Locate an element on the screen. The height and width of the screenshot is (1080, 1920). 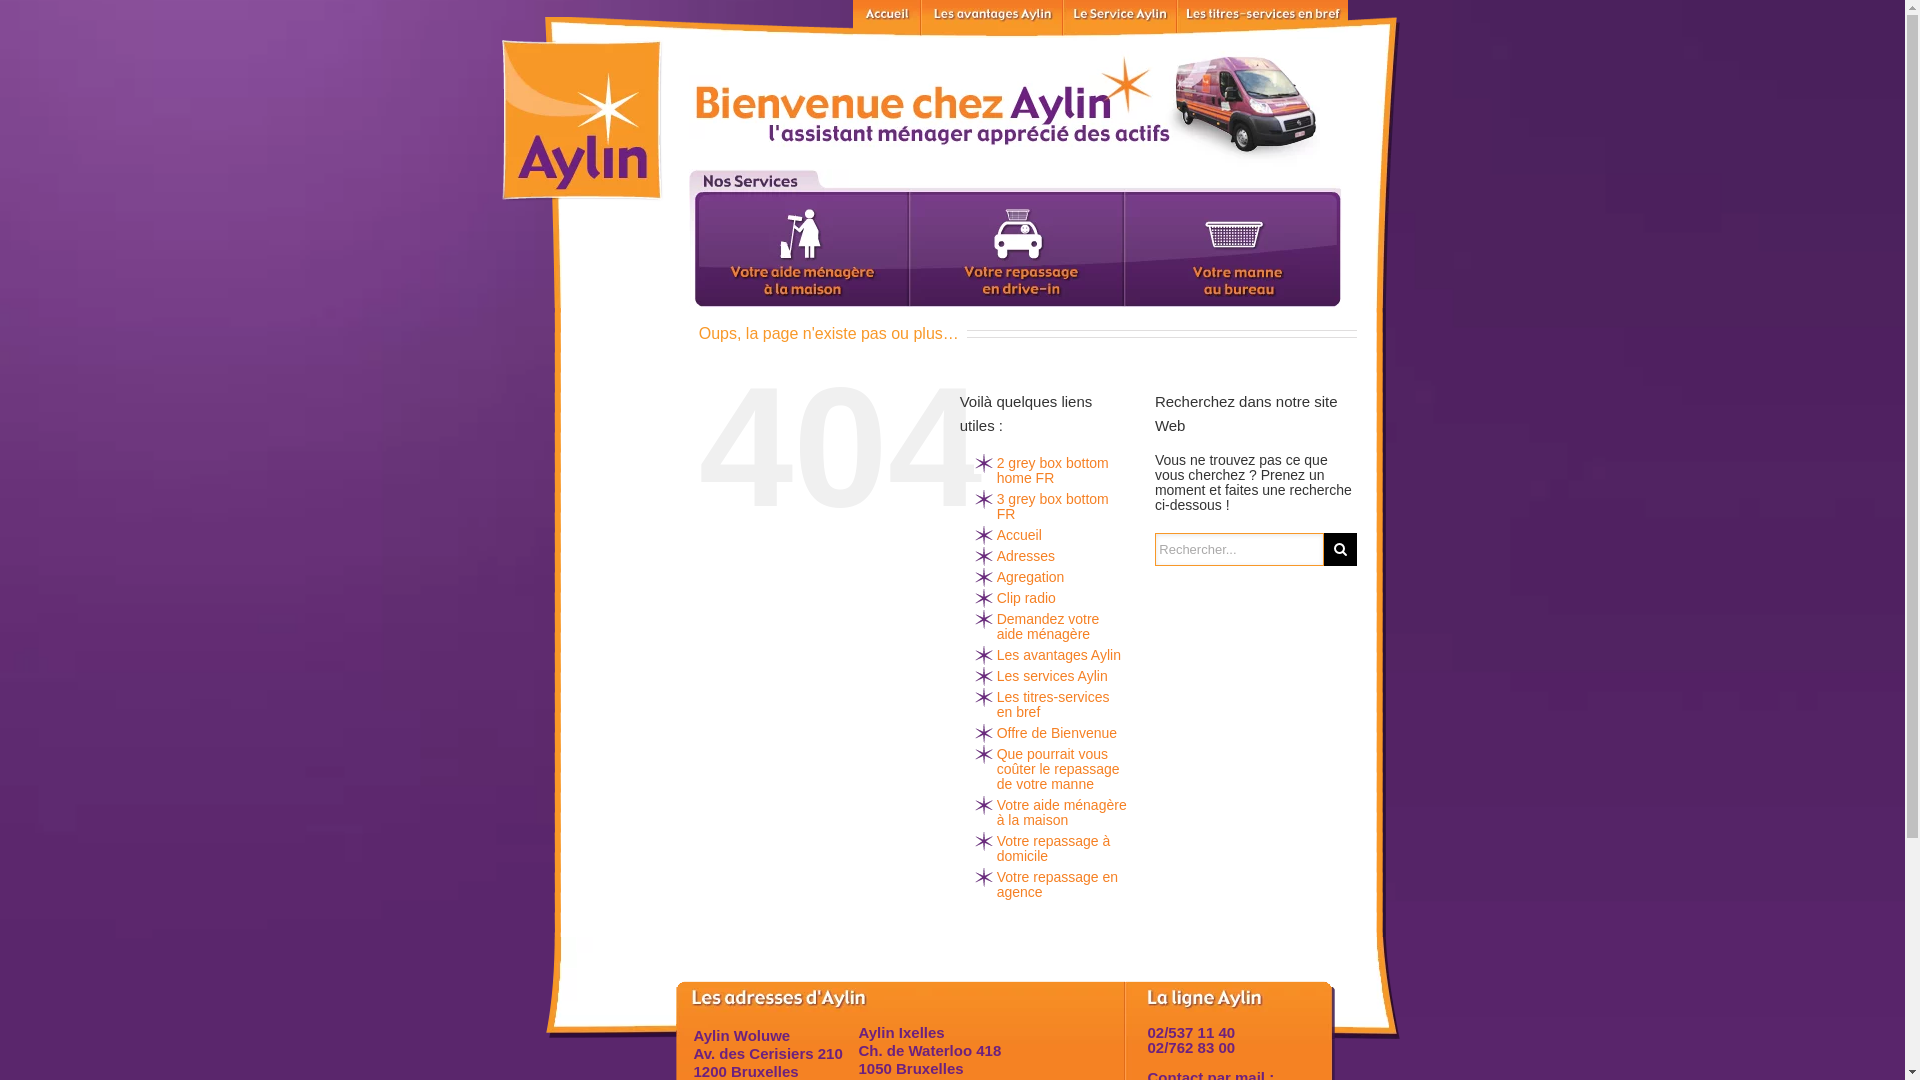
Adresses is located at coordinates (1026, 556).